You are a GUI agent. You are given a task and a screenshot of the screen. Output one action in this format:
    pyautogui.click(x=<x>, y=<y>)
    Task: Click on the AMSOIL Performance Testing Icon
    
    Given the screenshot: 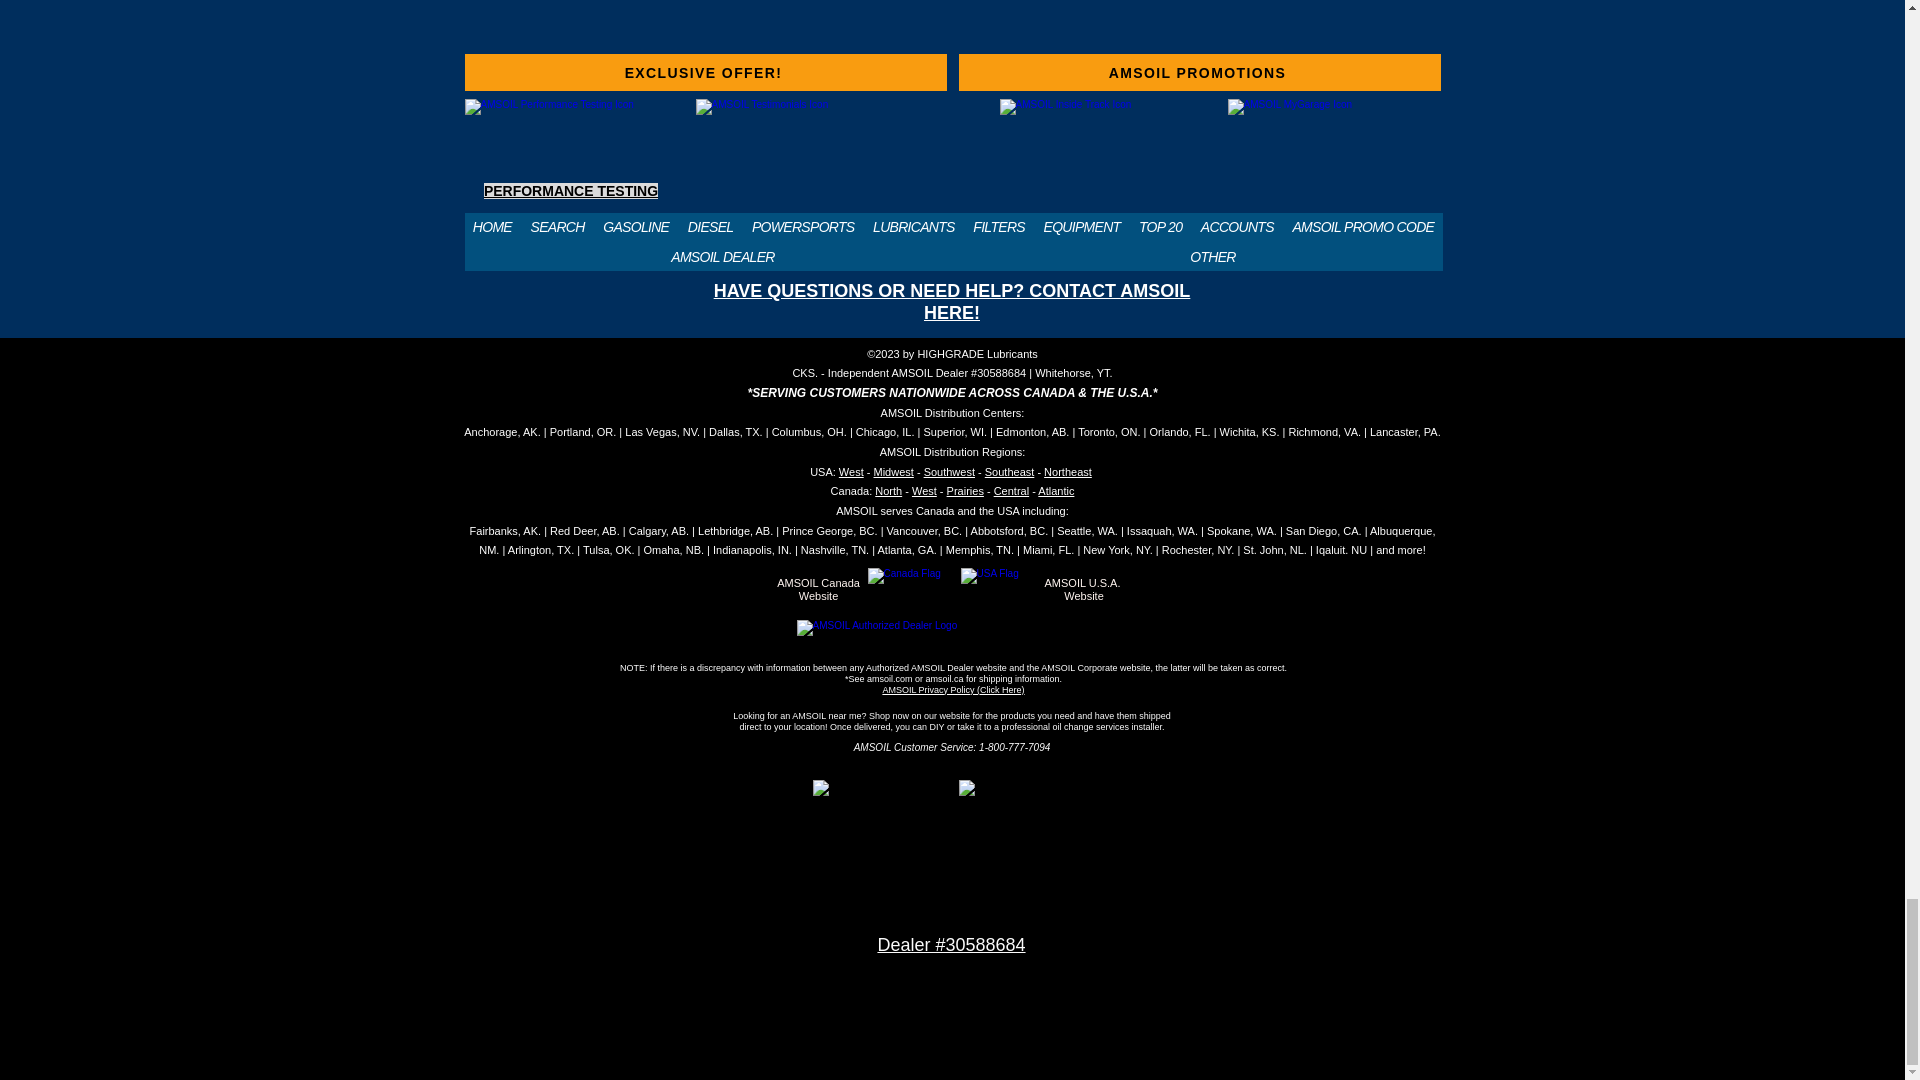 What is the action you would take?
    pyautogui.click(x=570, y=152)
    